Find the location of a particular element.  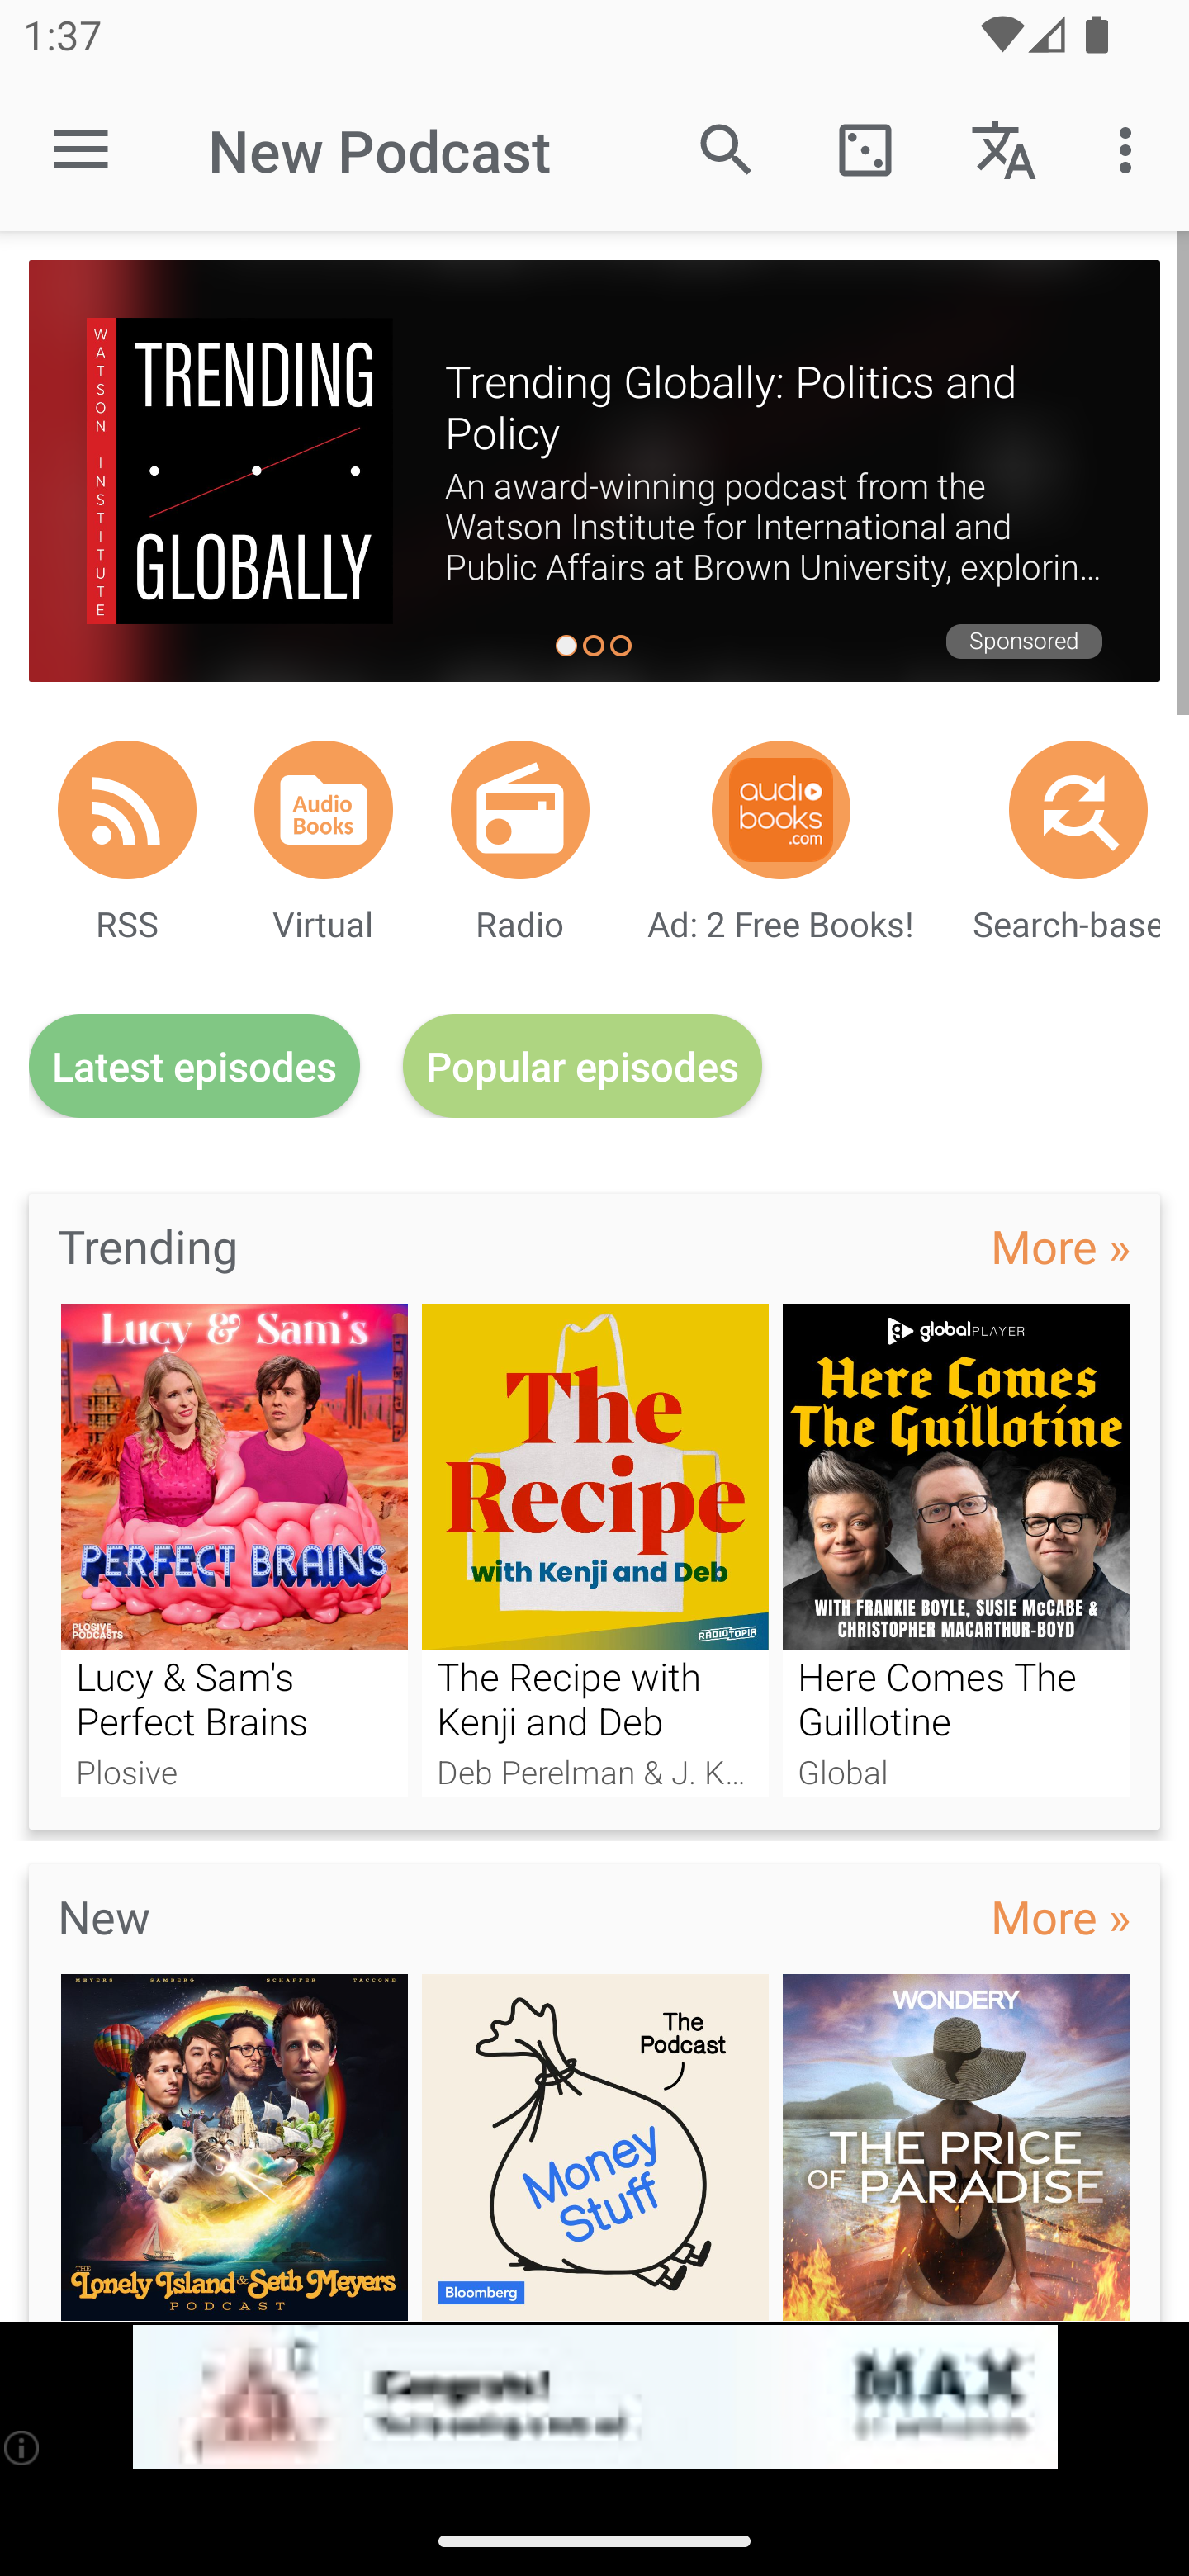

Latest episodes is located at coordinates (194, 1067).